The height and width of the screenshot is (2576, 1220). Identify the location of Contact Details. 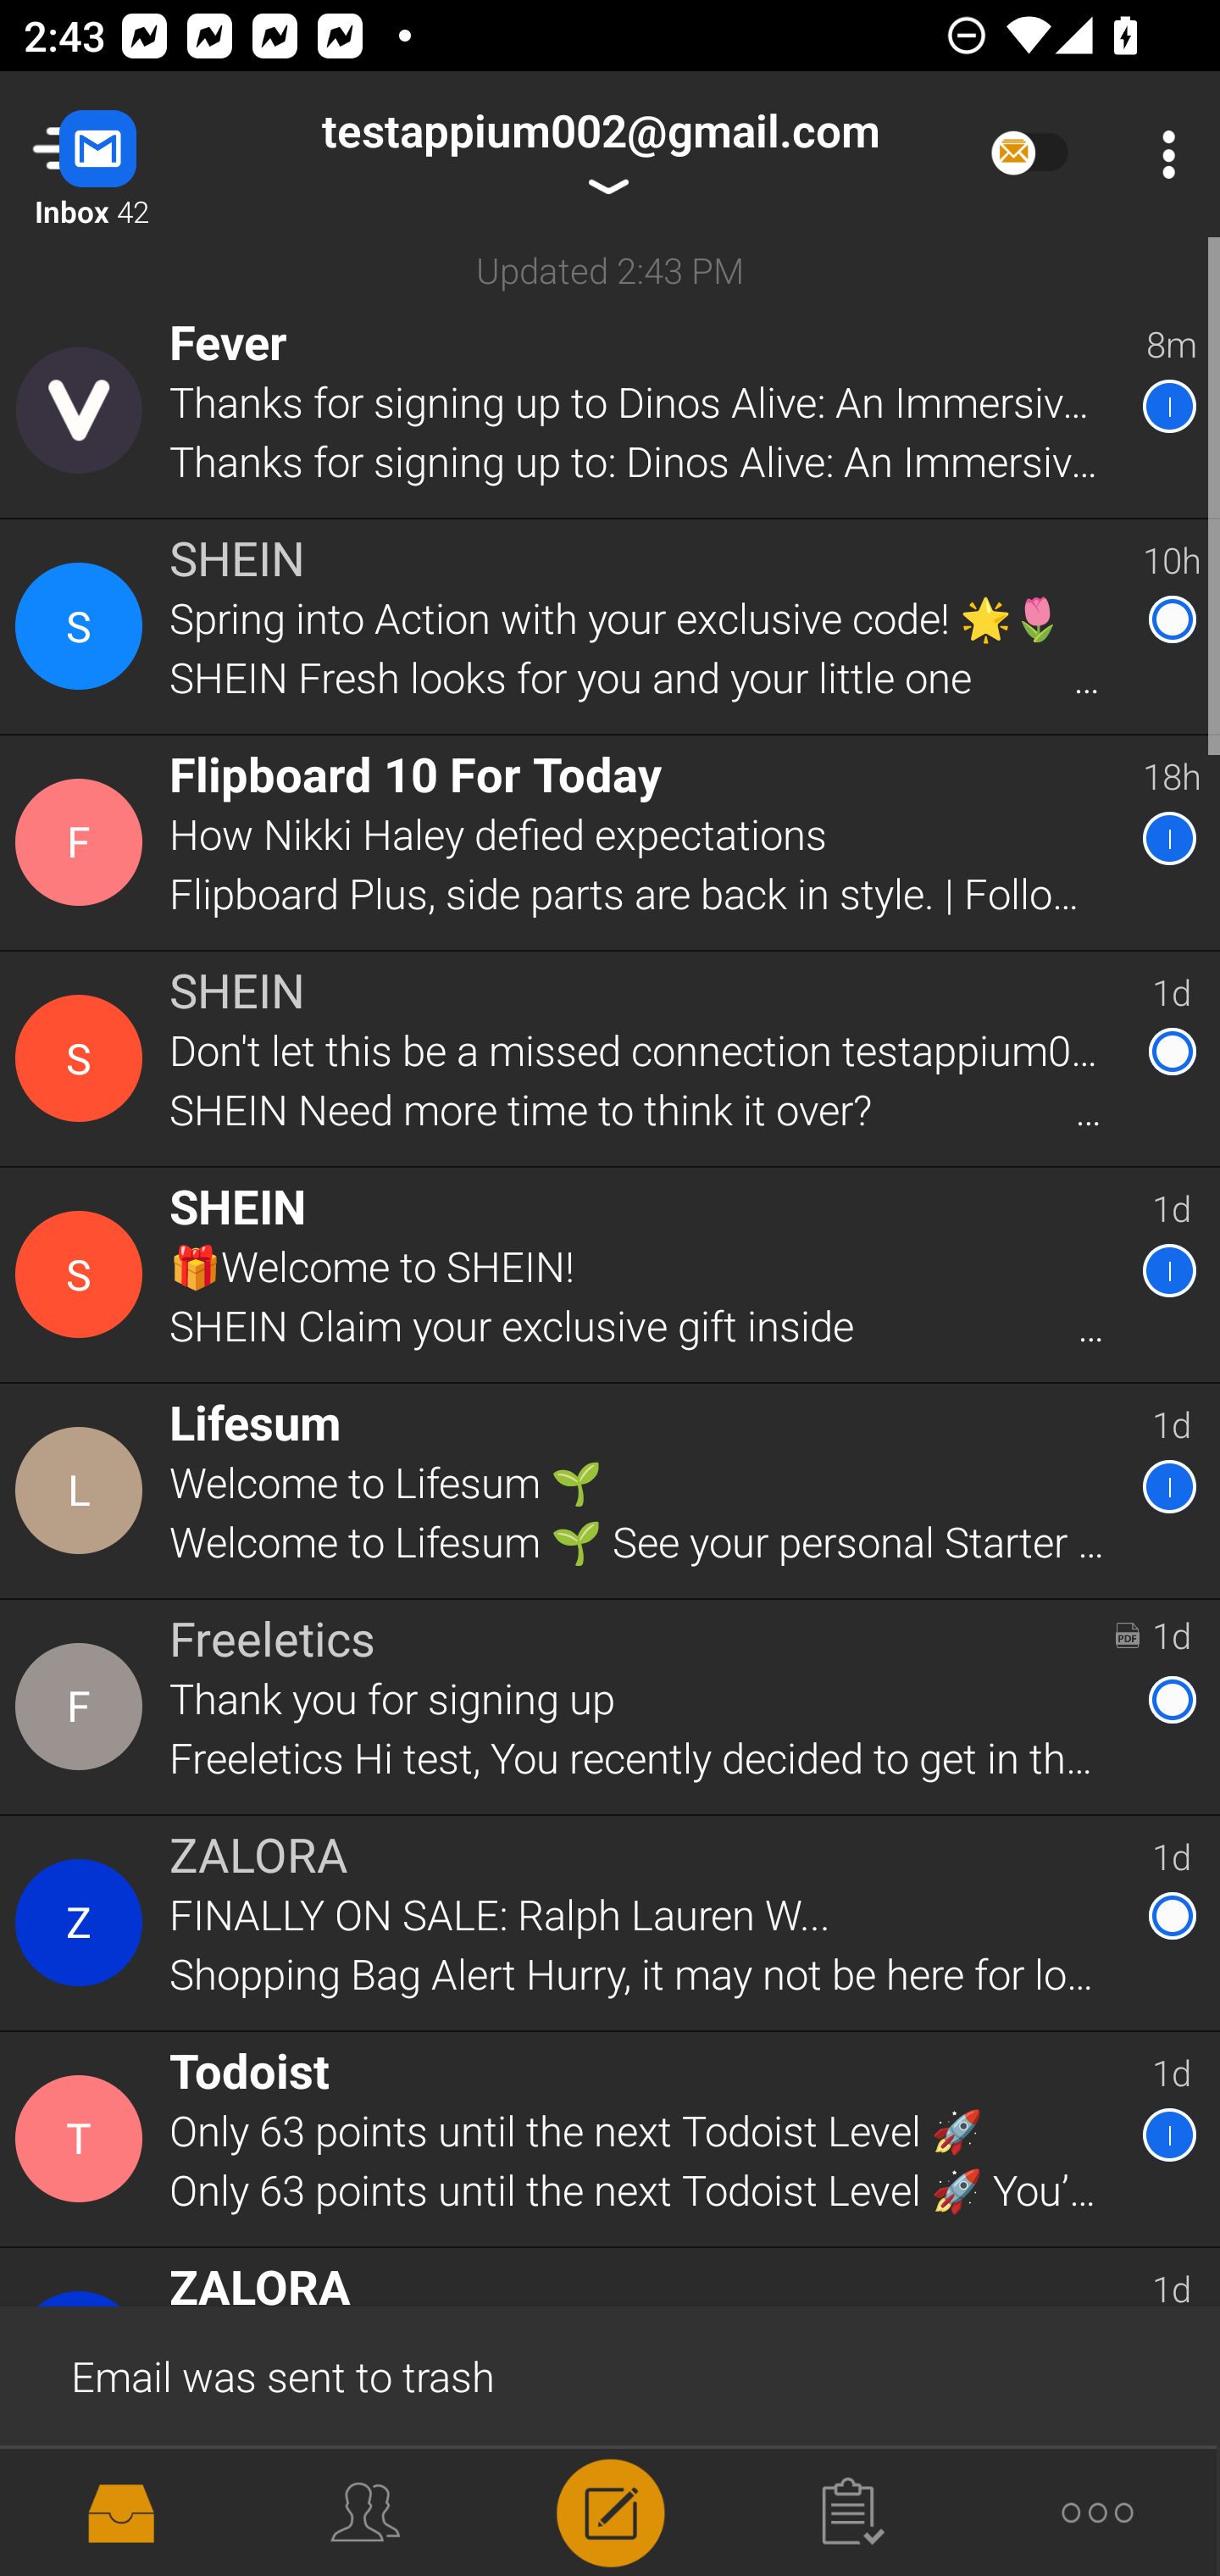
(83, 1274).